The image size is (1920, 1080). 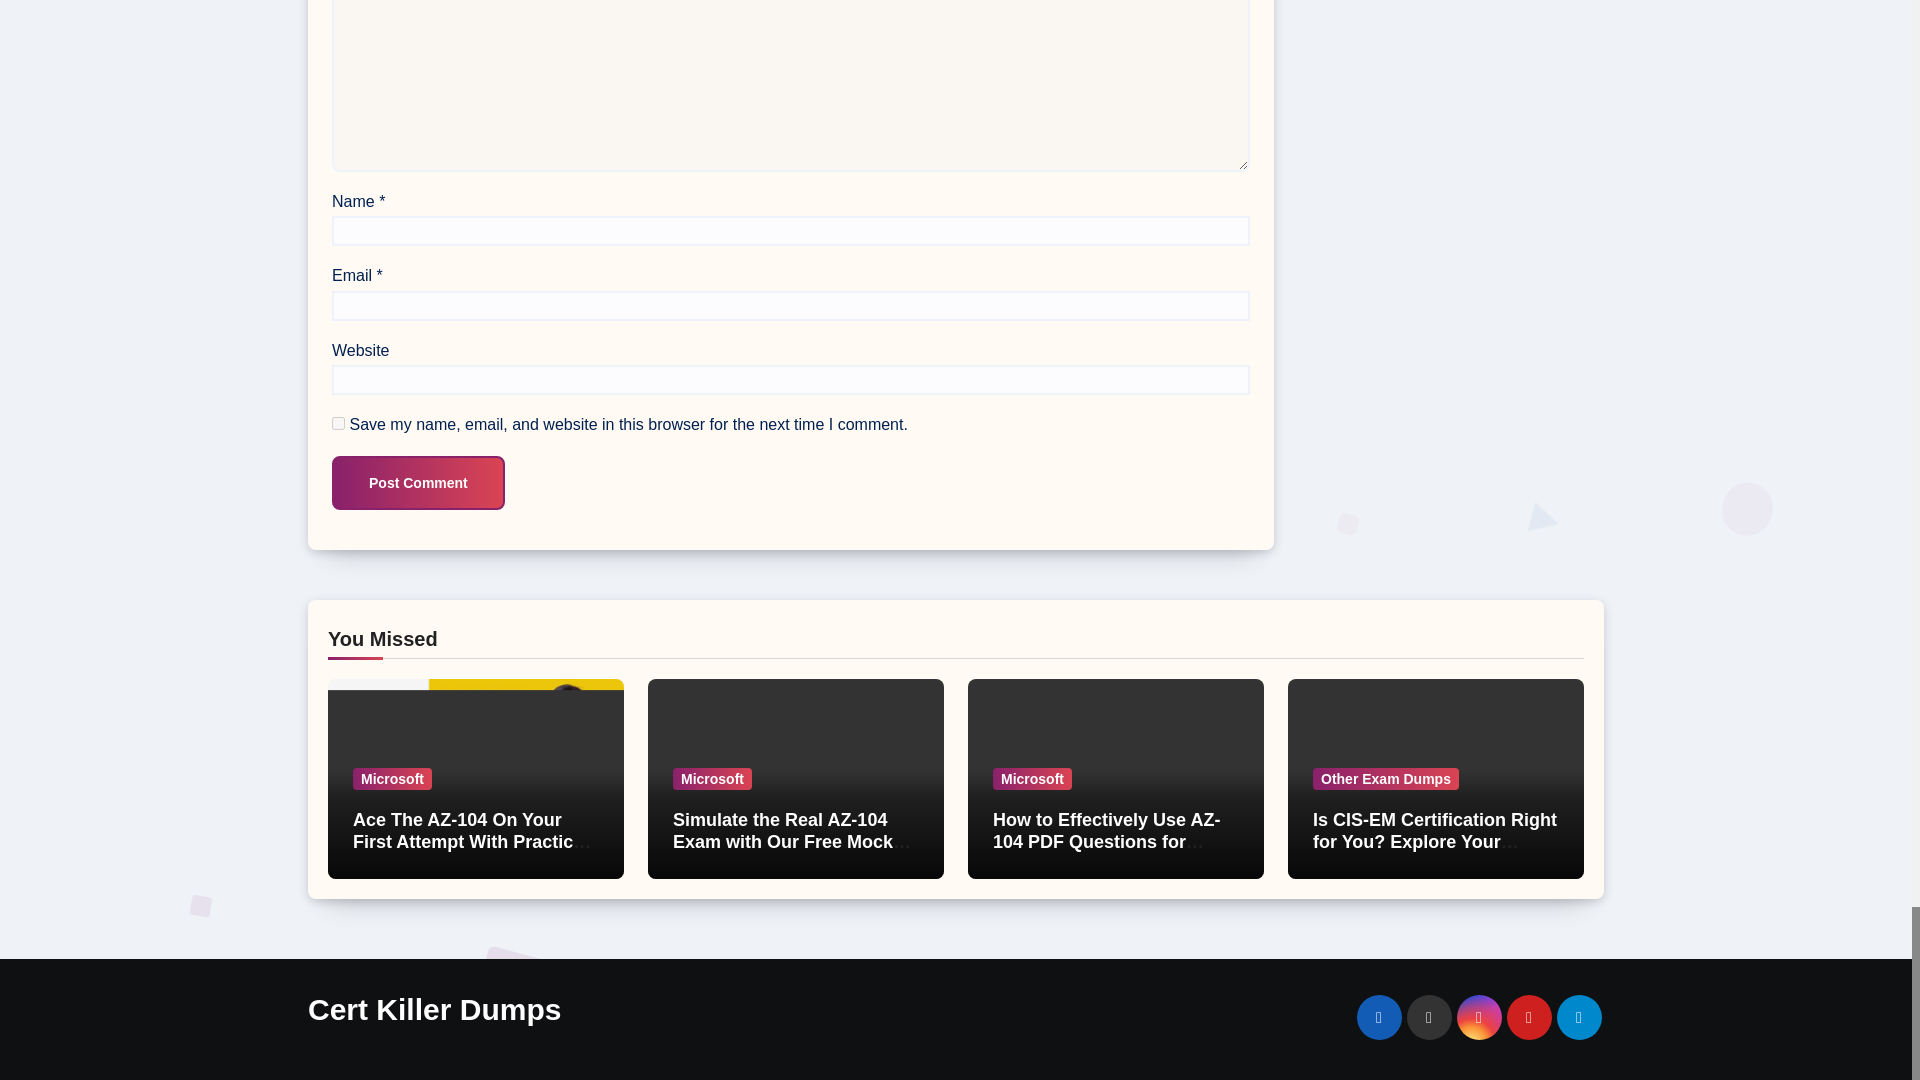 I want to click on Post Comment, so click(x=418, y=482).